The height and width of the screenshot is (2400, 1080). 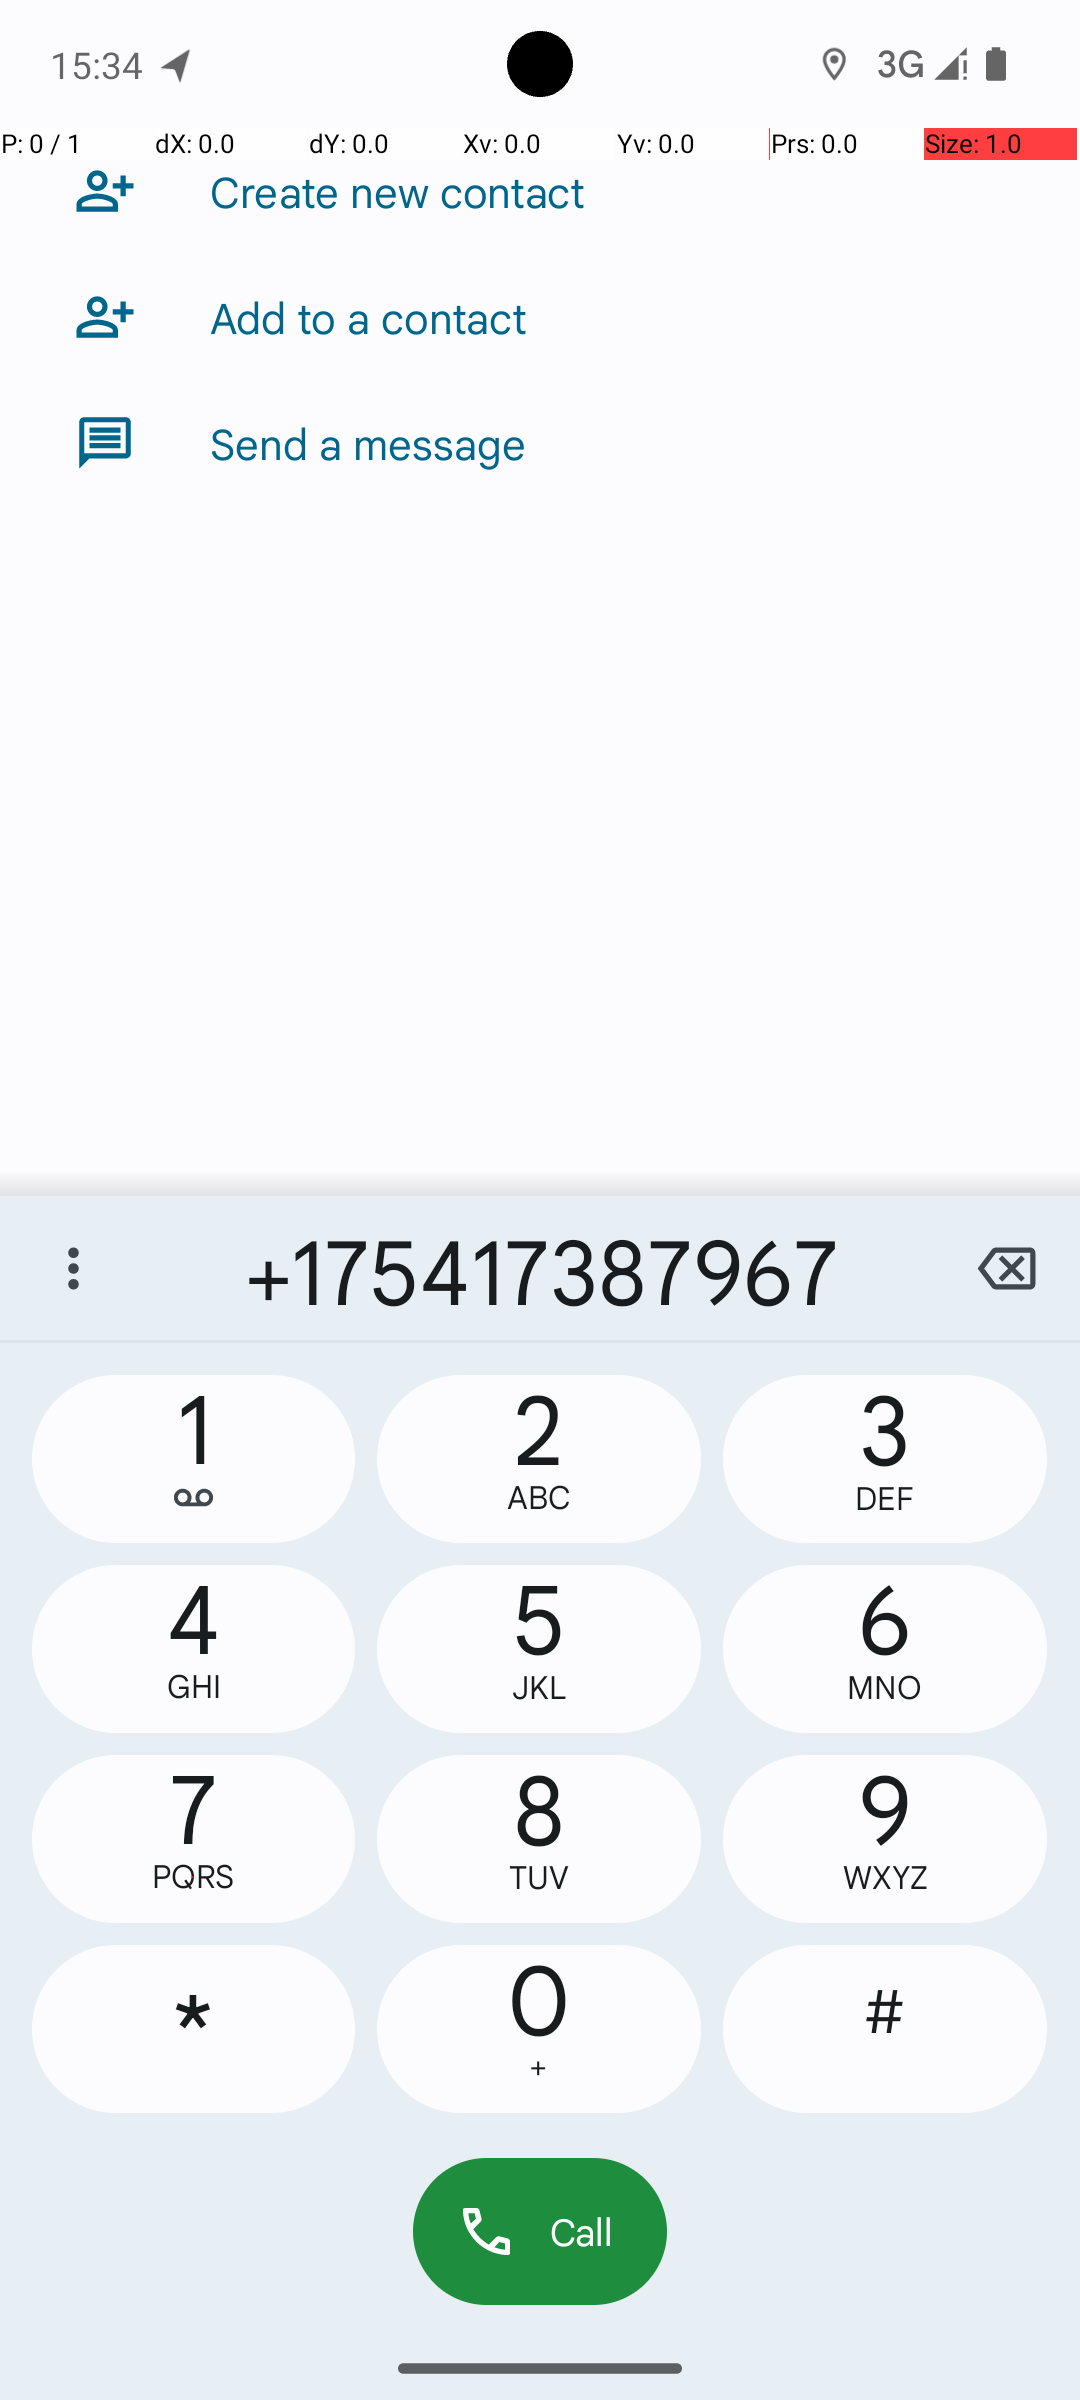 I want to click on DEF, so click(x=885, y=1498).